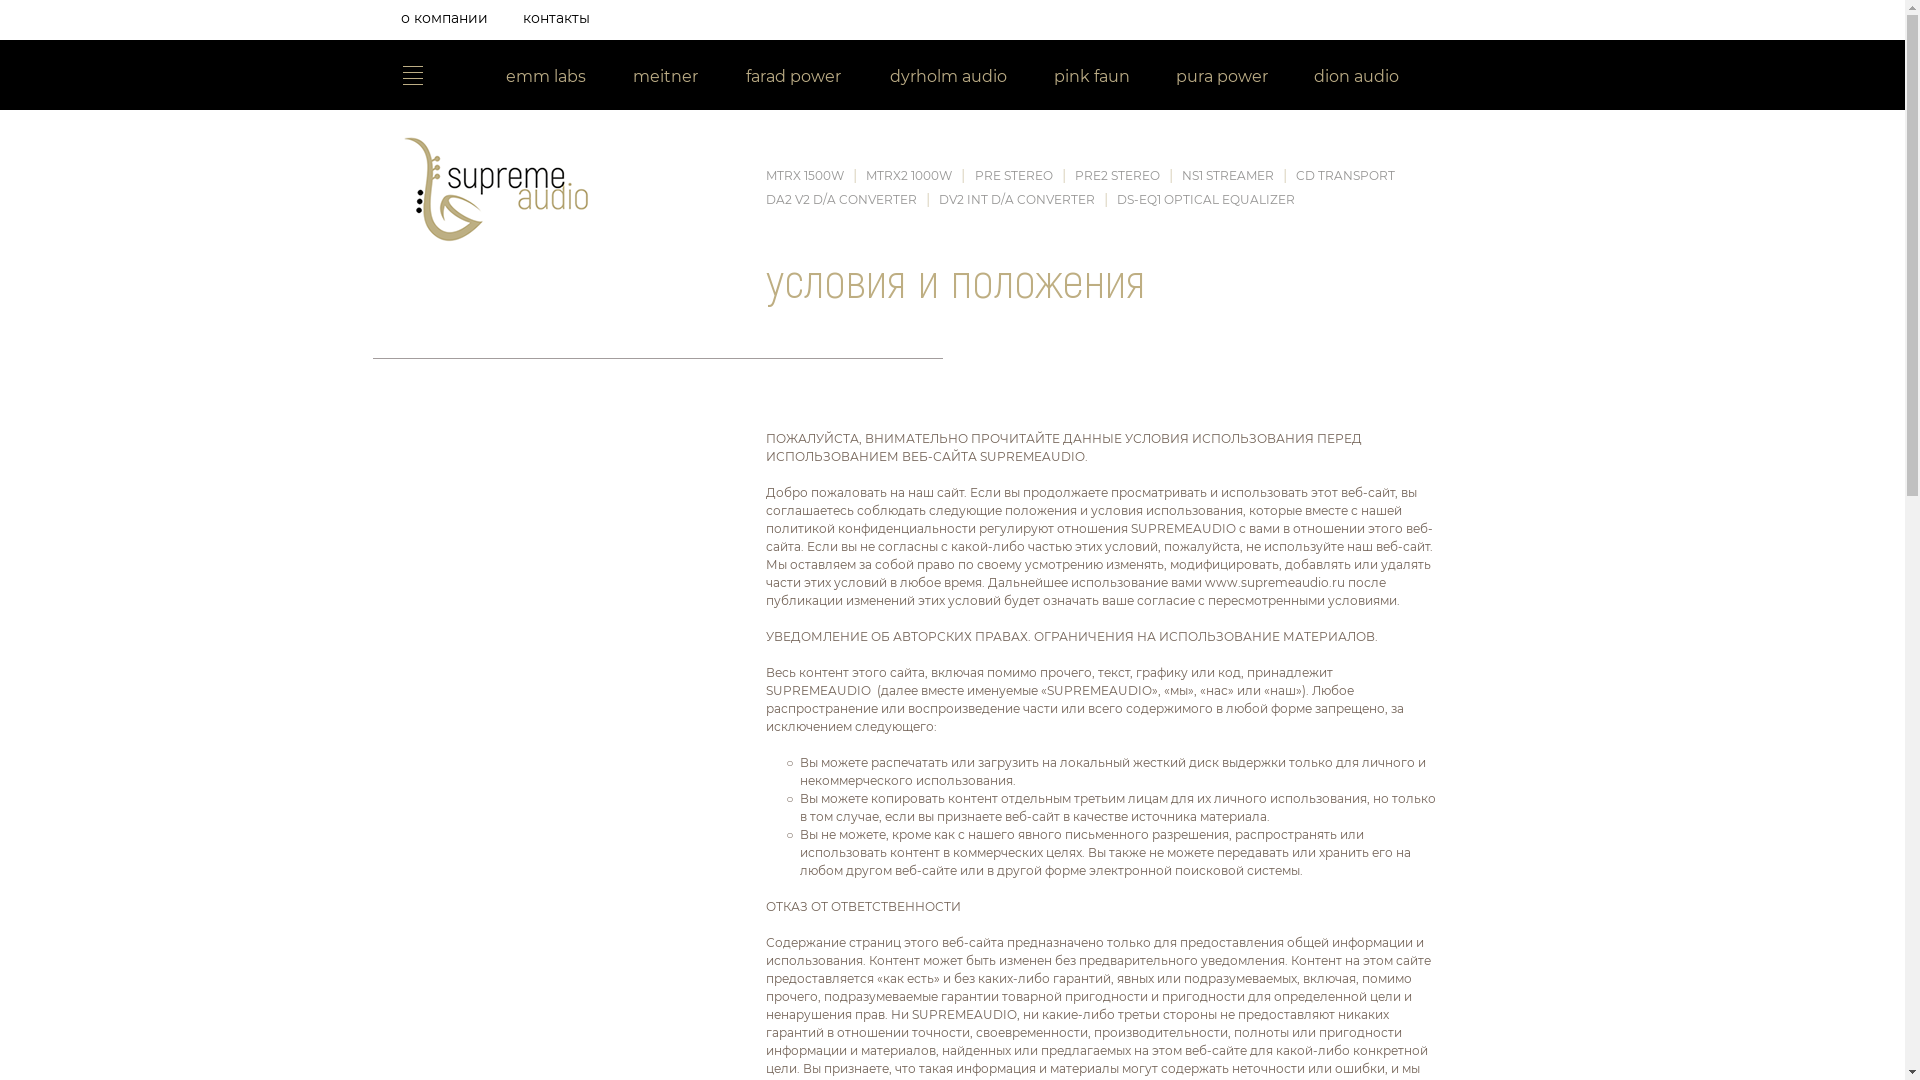 This screenshot has height=1080, width=1920. I want to click on NS1 STREAMER, so click(1228, 176).